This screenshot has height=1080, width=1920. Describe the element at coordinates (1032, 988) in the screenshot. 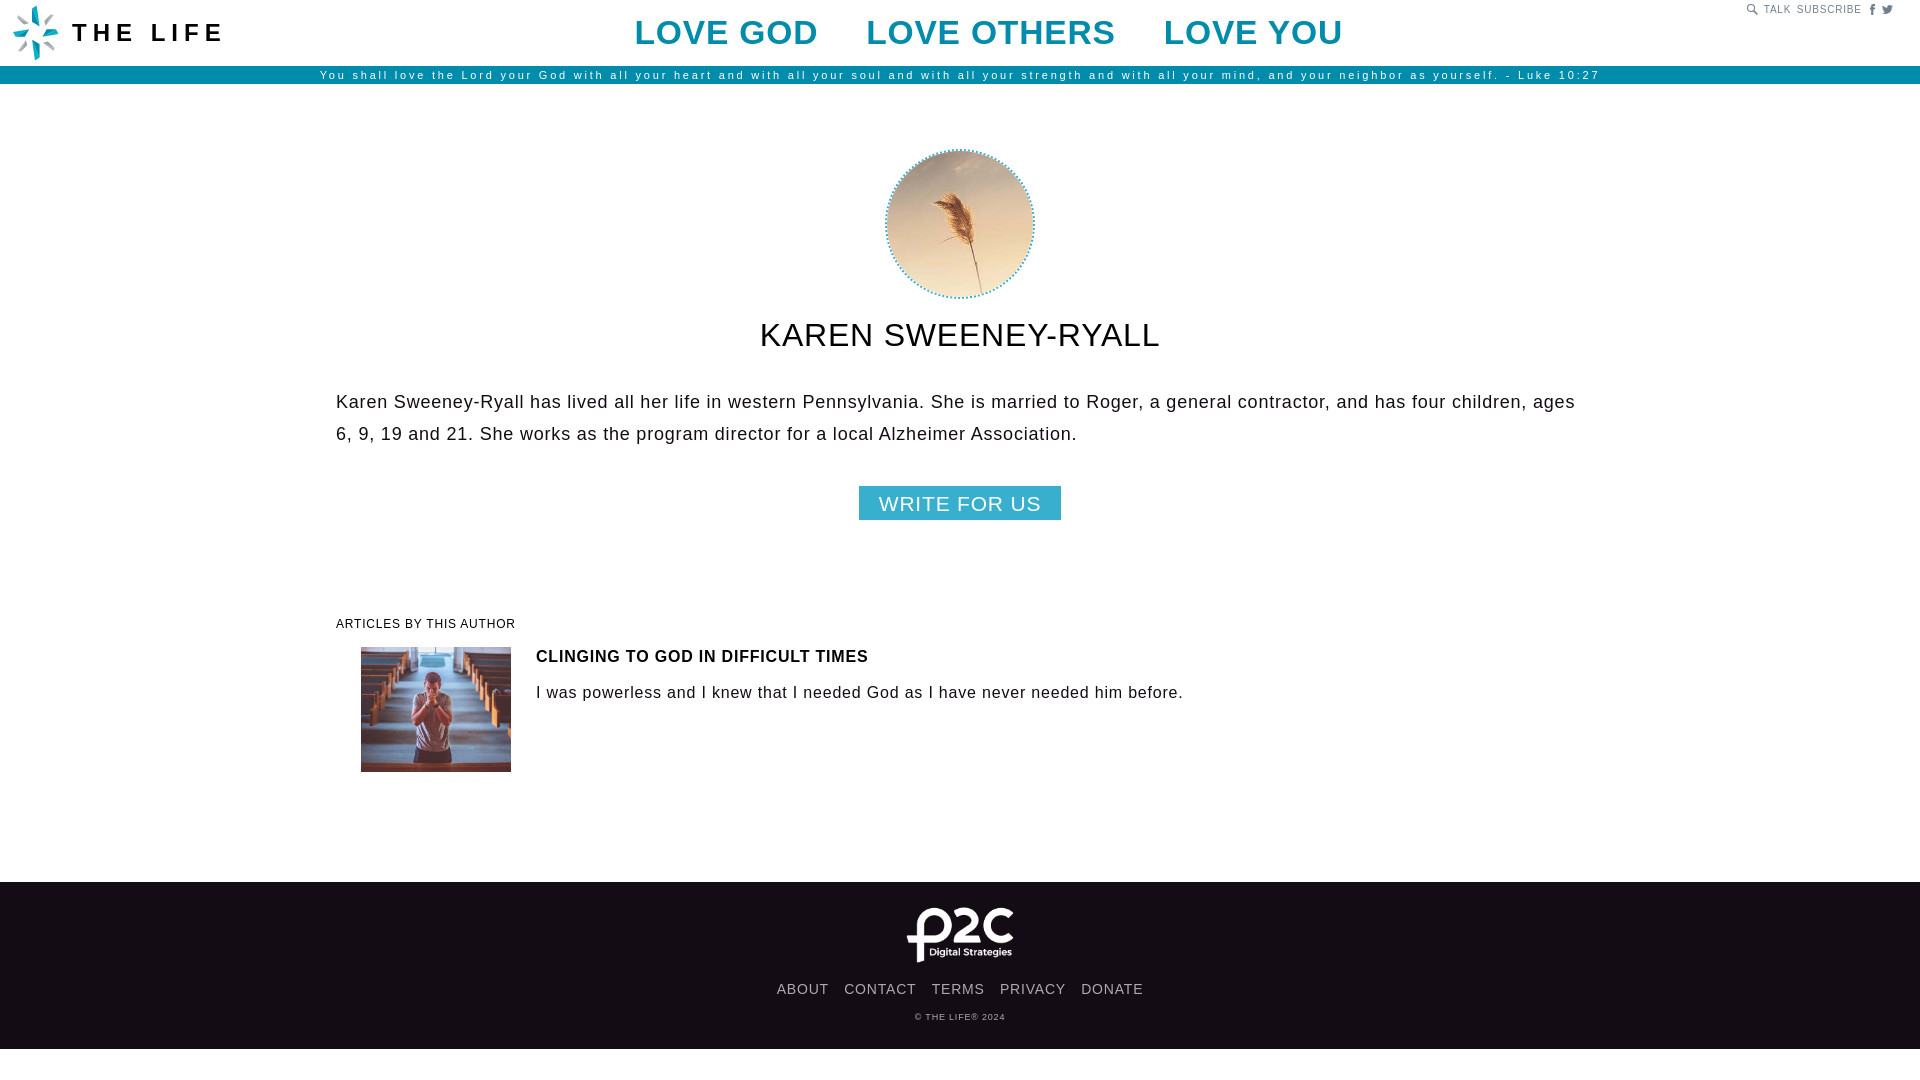

I see `PRIVACY` at that location.